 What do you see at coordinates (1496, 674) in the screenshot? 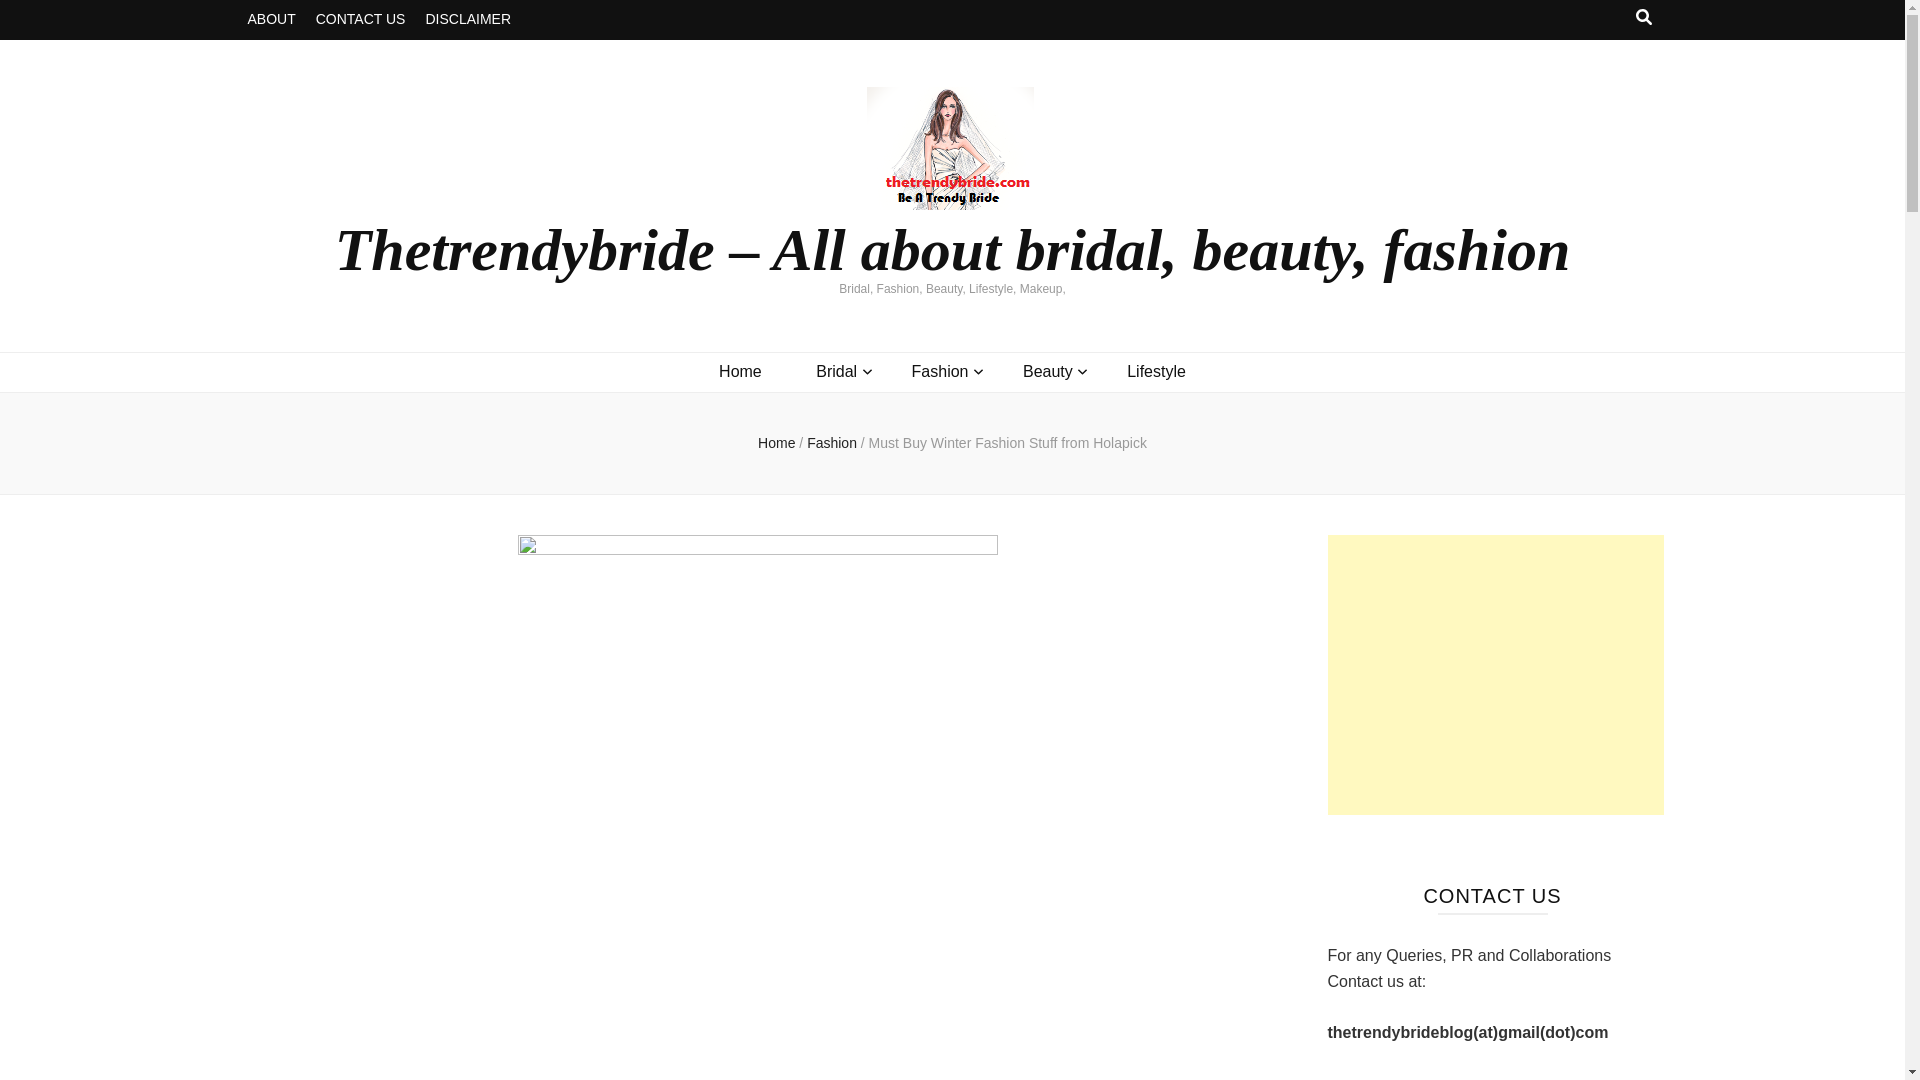
I see `Advertisement` at bounding box center [1496, 674].